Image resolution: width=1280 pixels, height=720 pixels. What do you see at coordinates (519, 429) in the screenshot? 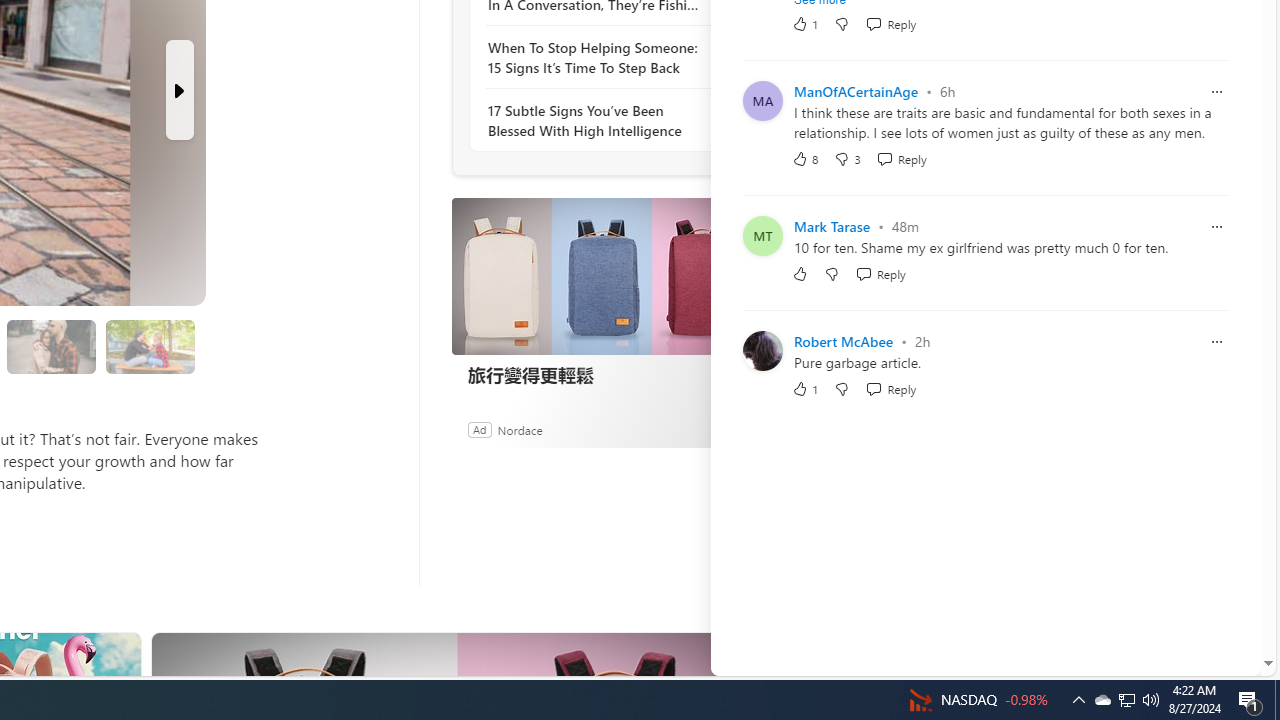
I see `Nordace` at bounding box center [519, 429].